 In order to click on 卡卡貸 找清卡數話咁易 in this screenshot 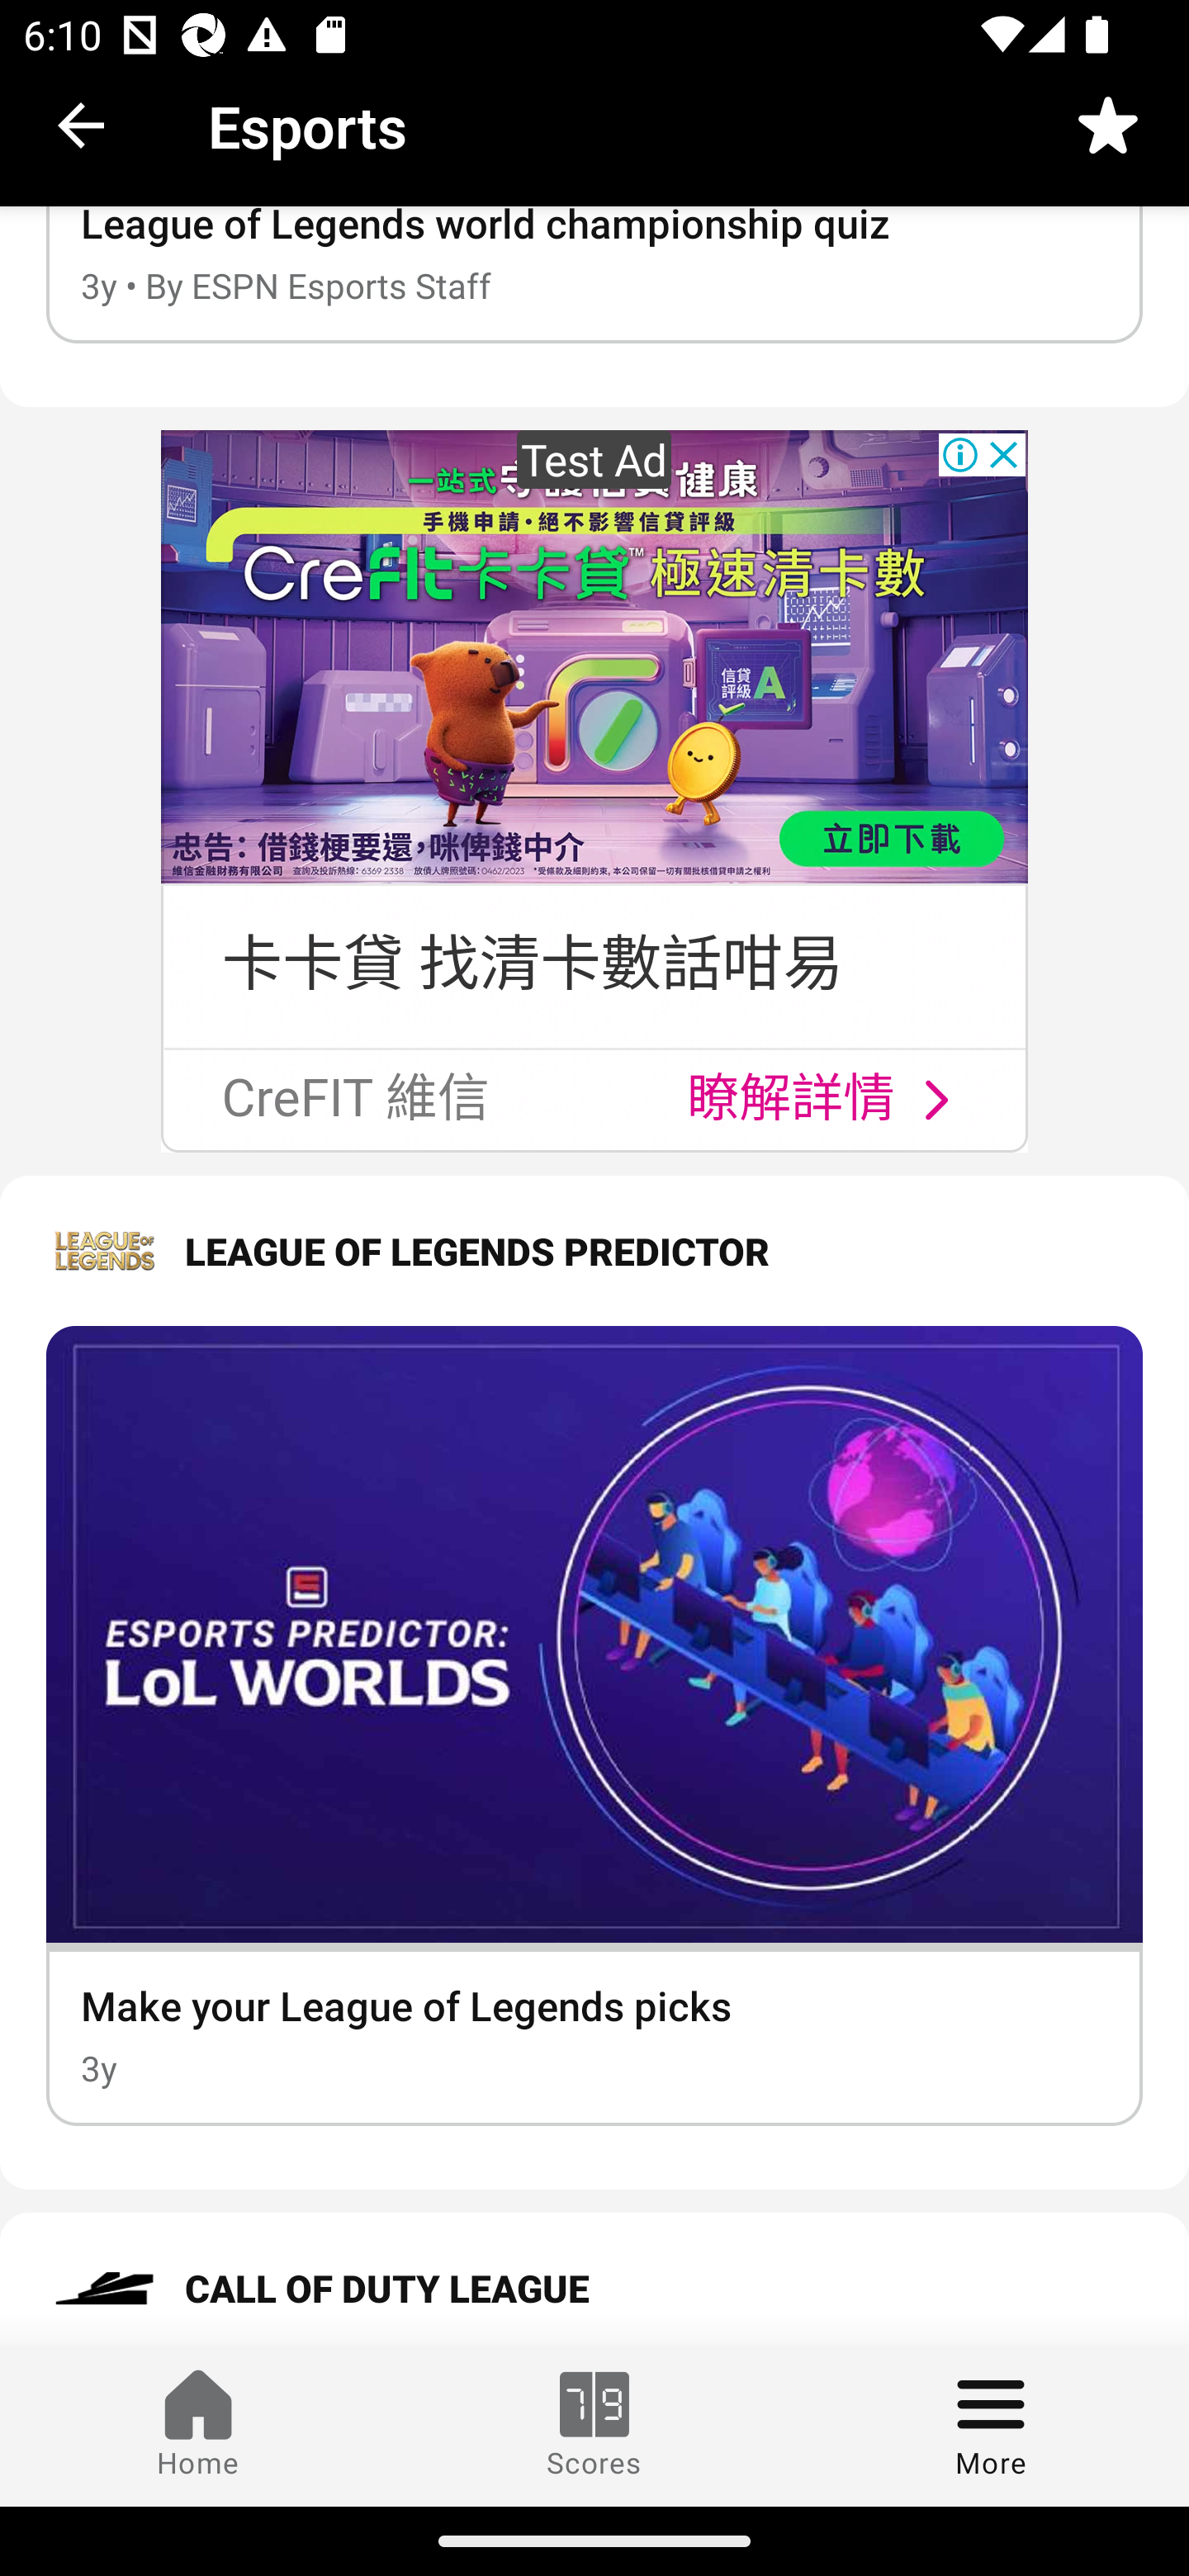, I will do `click(532, 964)`.